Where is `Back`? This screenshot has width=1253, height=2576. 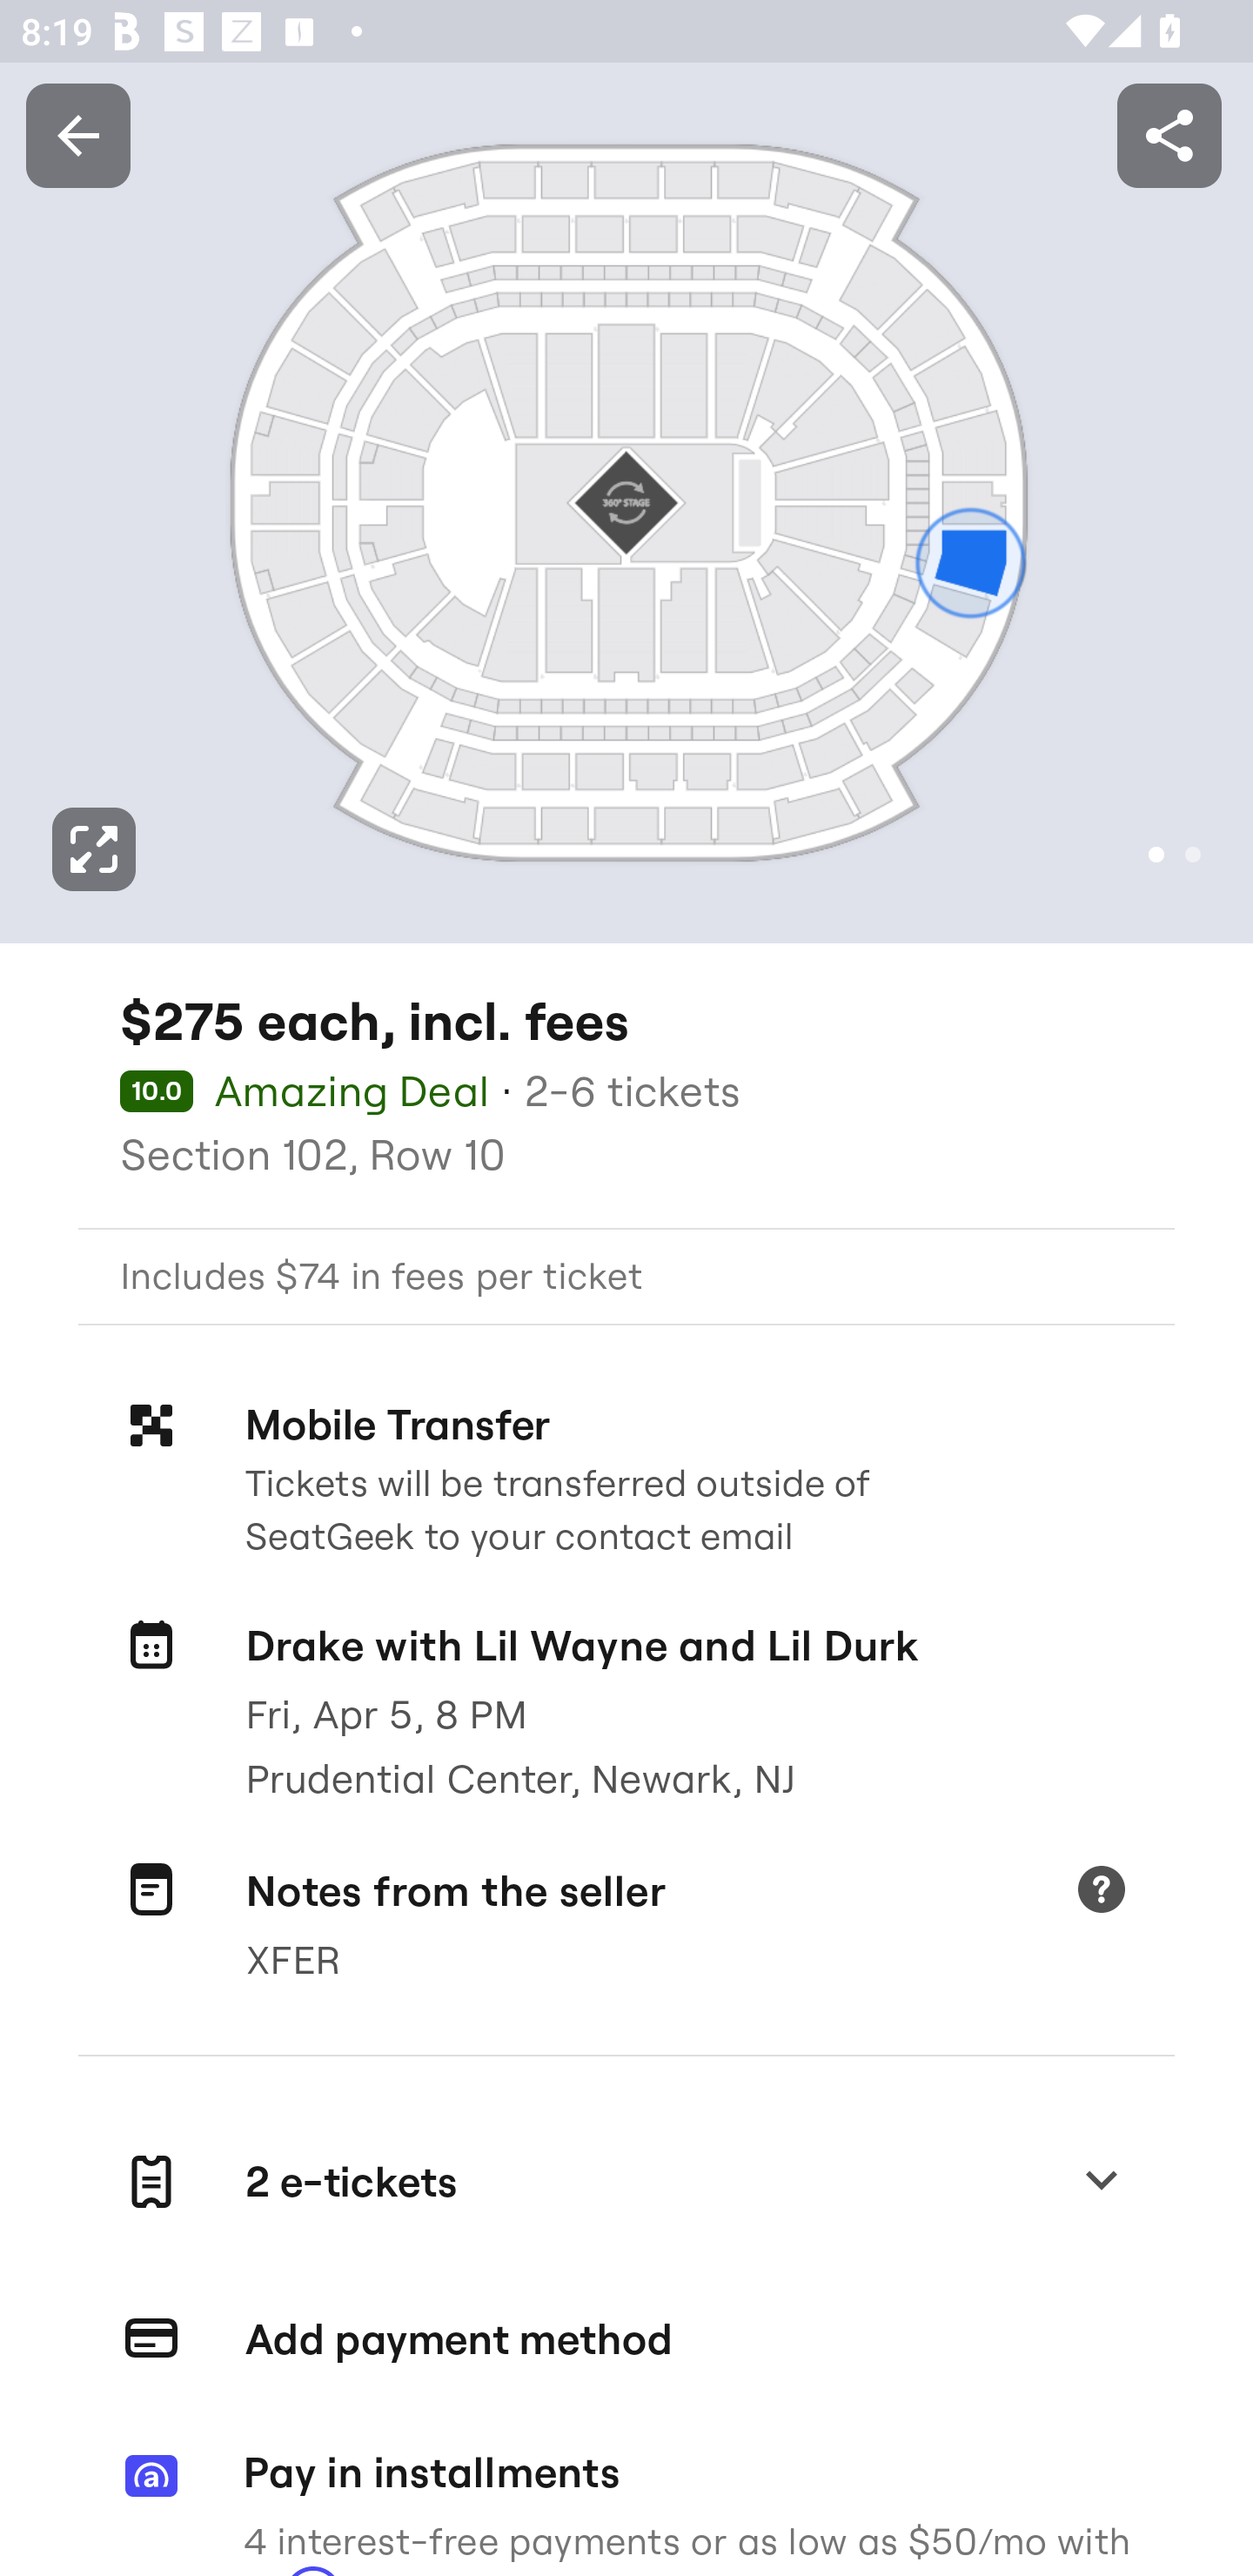
Back is located at coordinates (77, 134).